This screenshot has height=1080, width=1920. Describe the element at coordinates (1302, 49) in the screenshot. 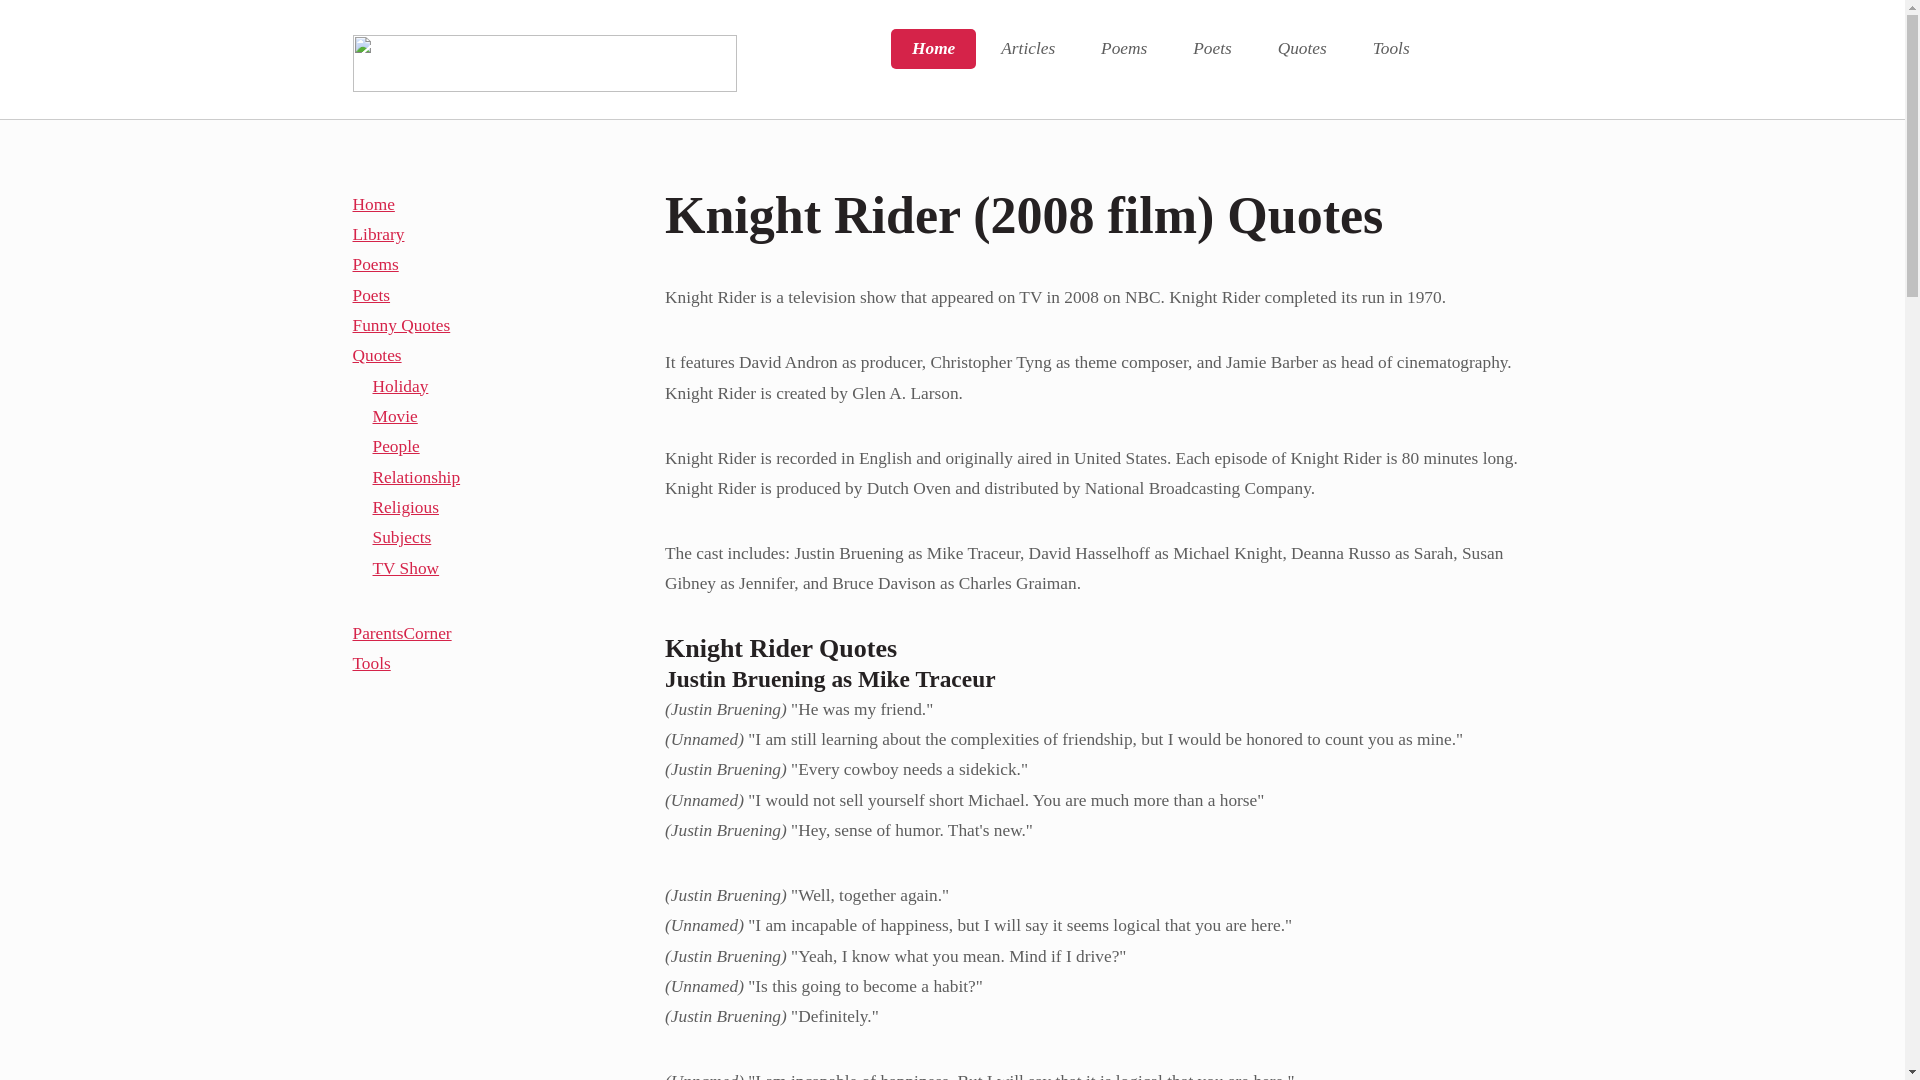

I see `Quotes` at that location.